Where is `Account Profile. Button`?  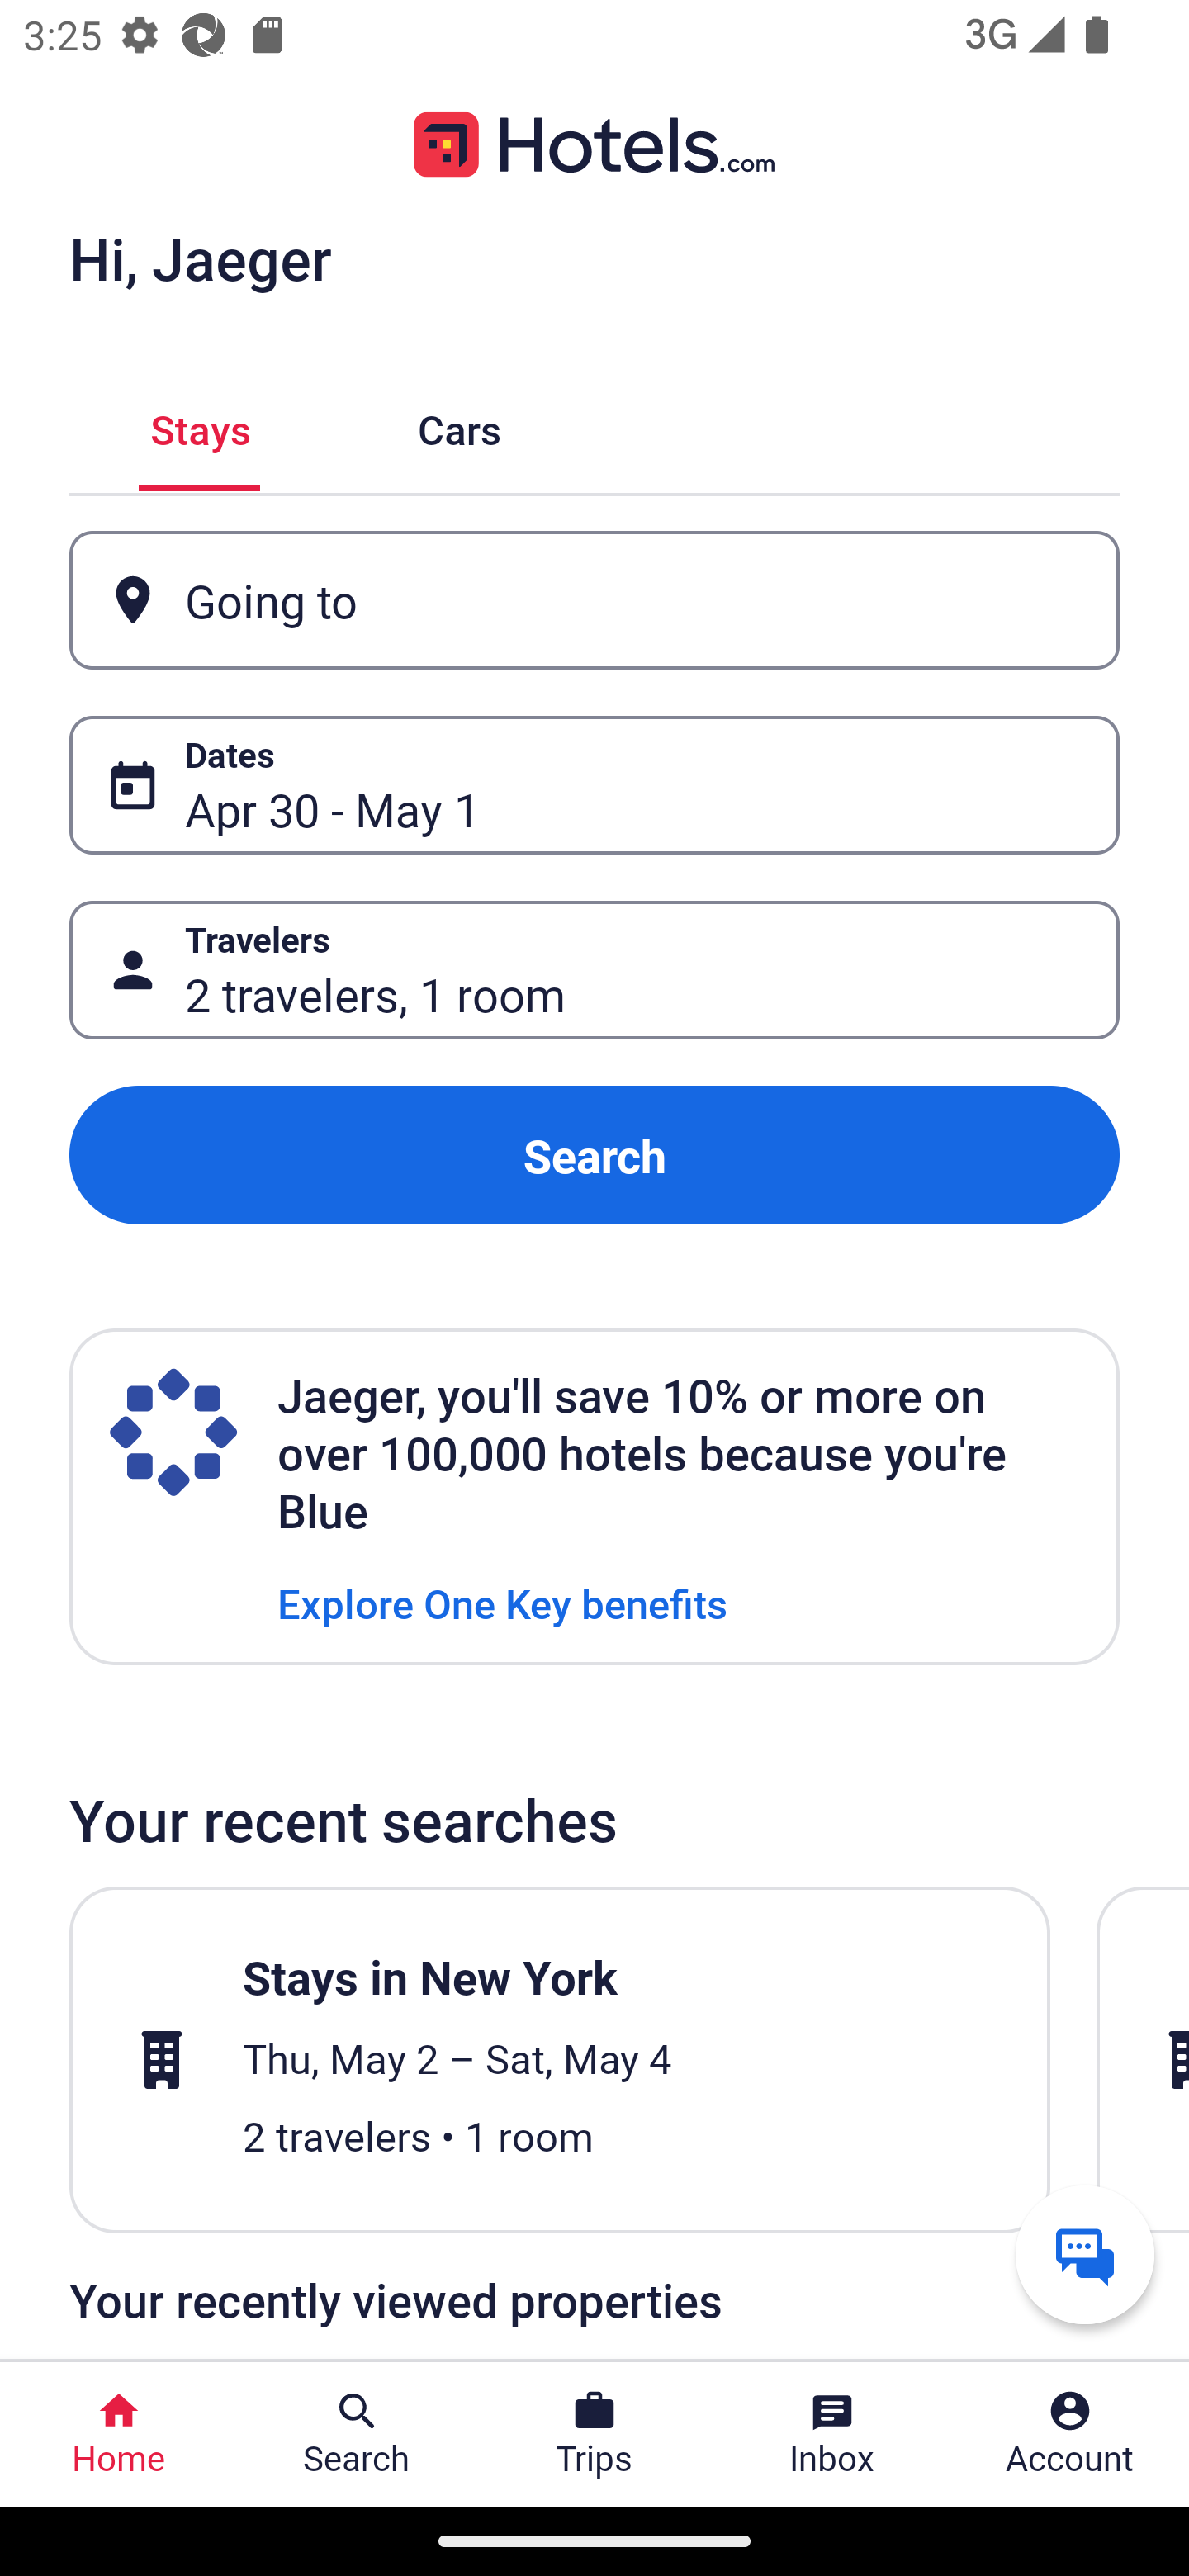
Account Profile. Button is located at coordinates (1070, 2434).